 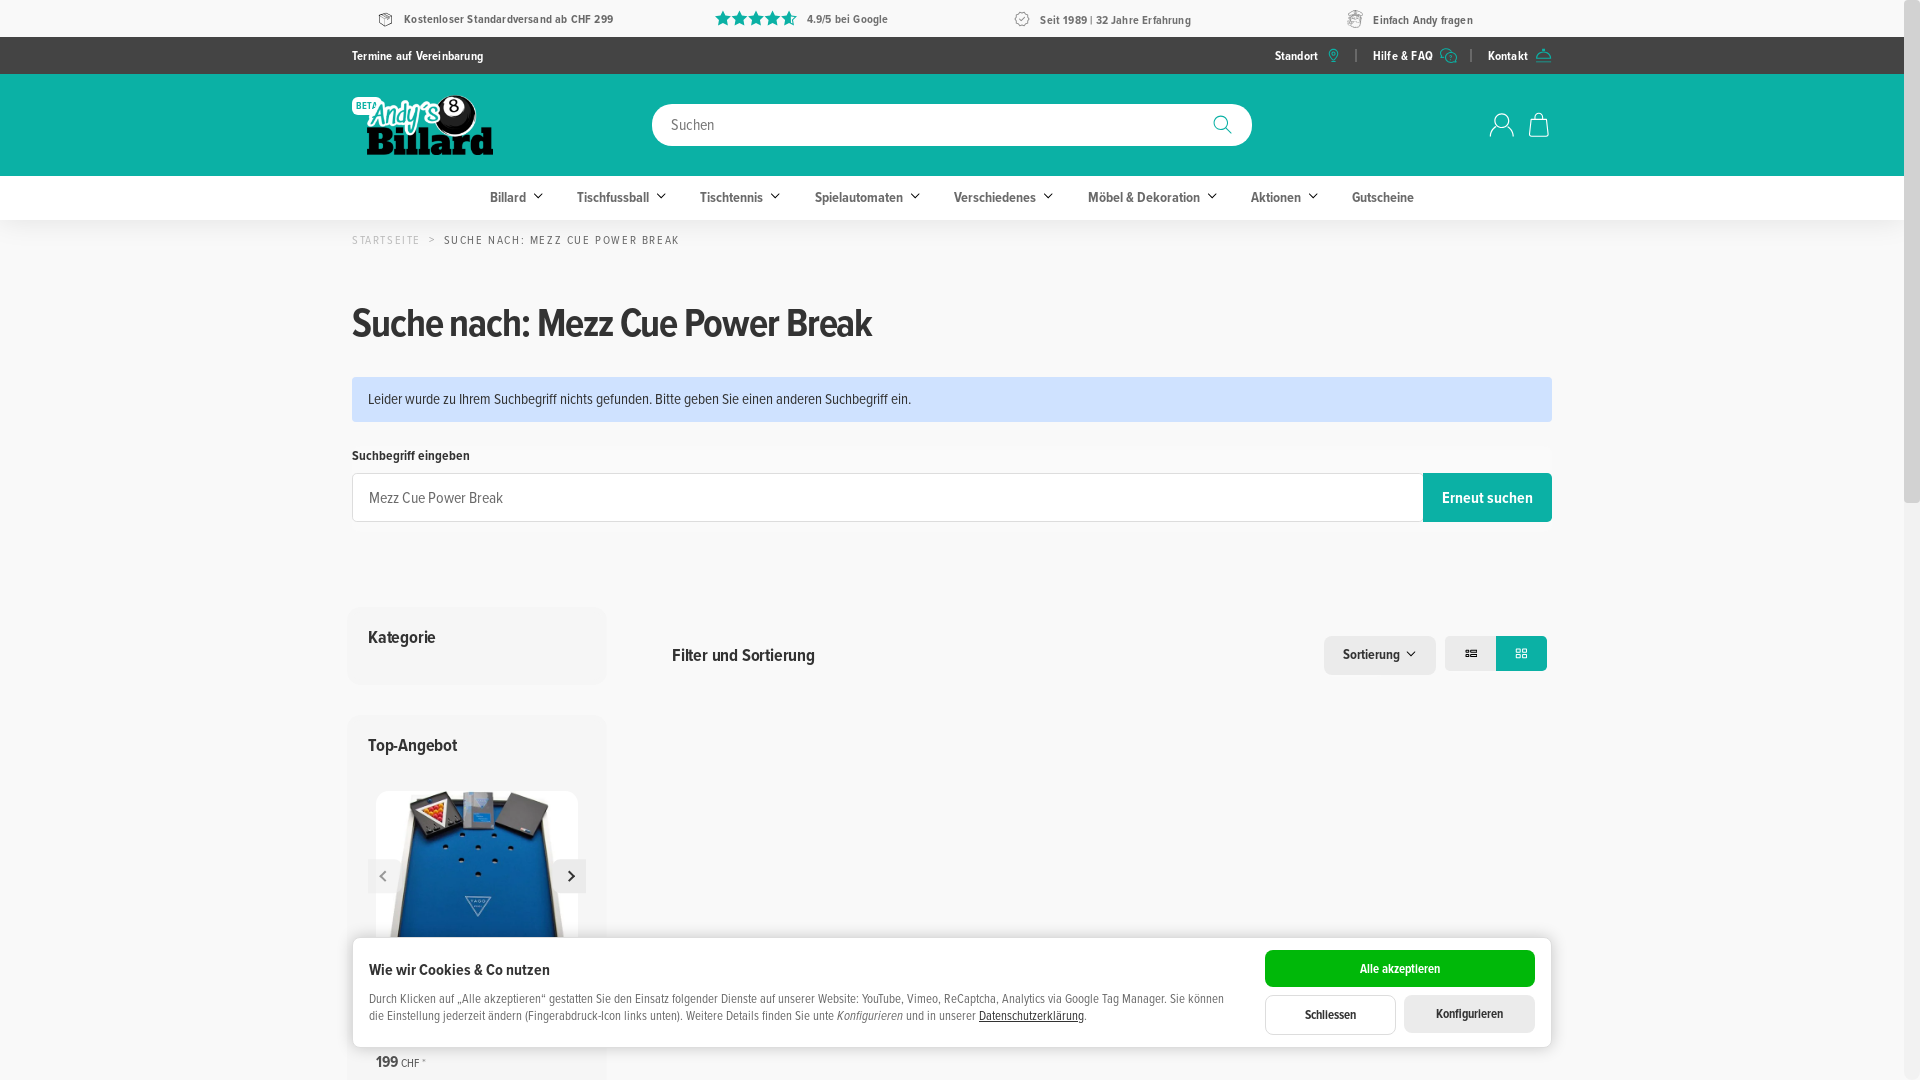 What do you see at coordinates (1330, 1015) in the screenshot?
I see `Schliessen` at bounding box center [1330, 1015].